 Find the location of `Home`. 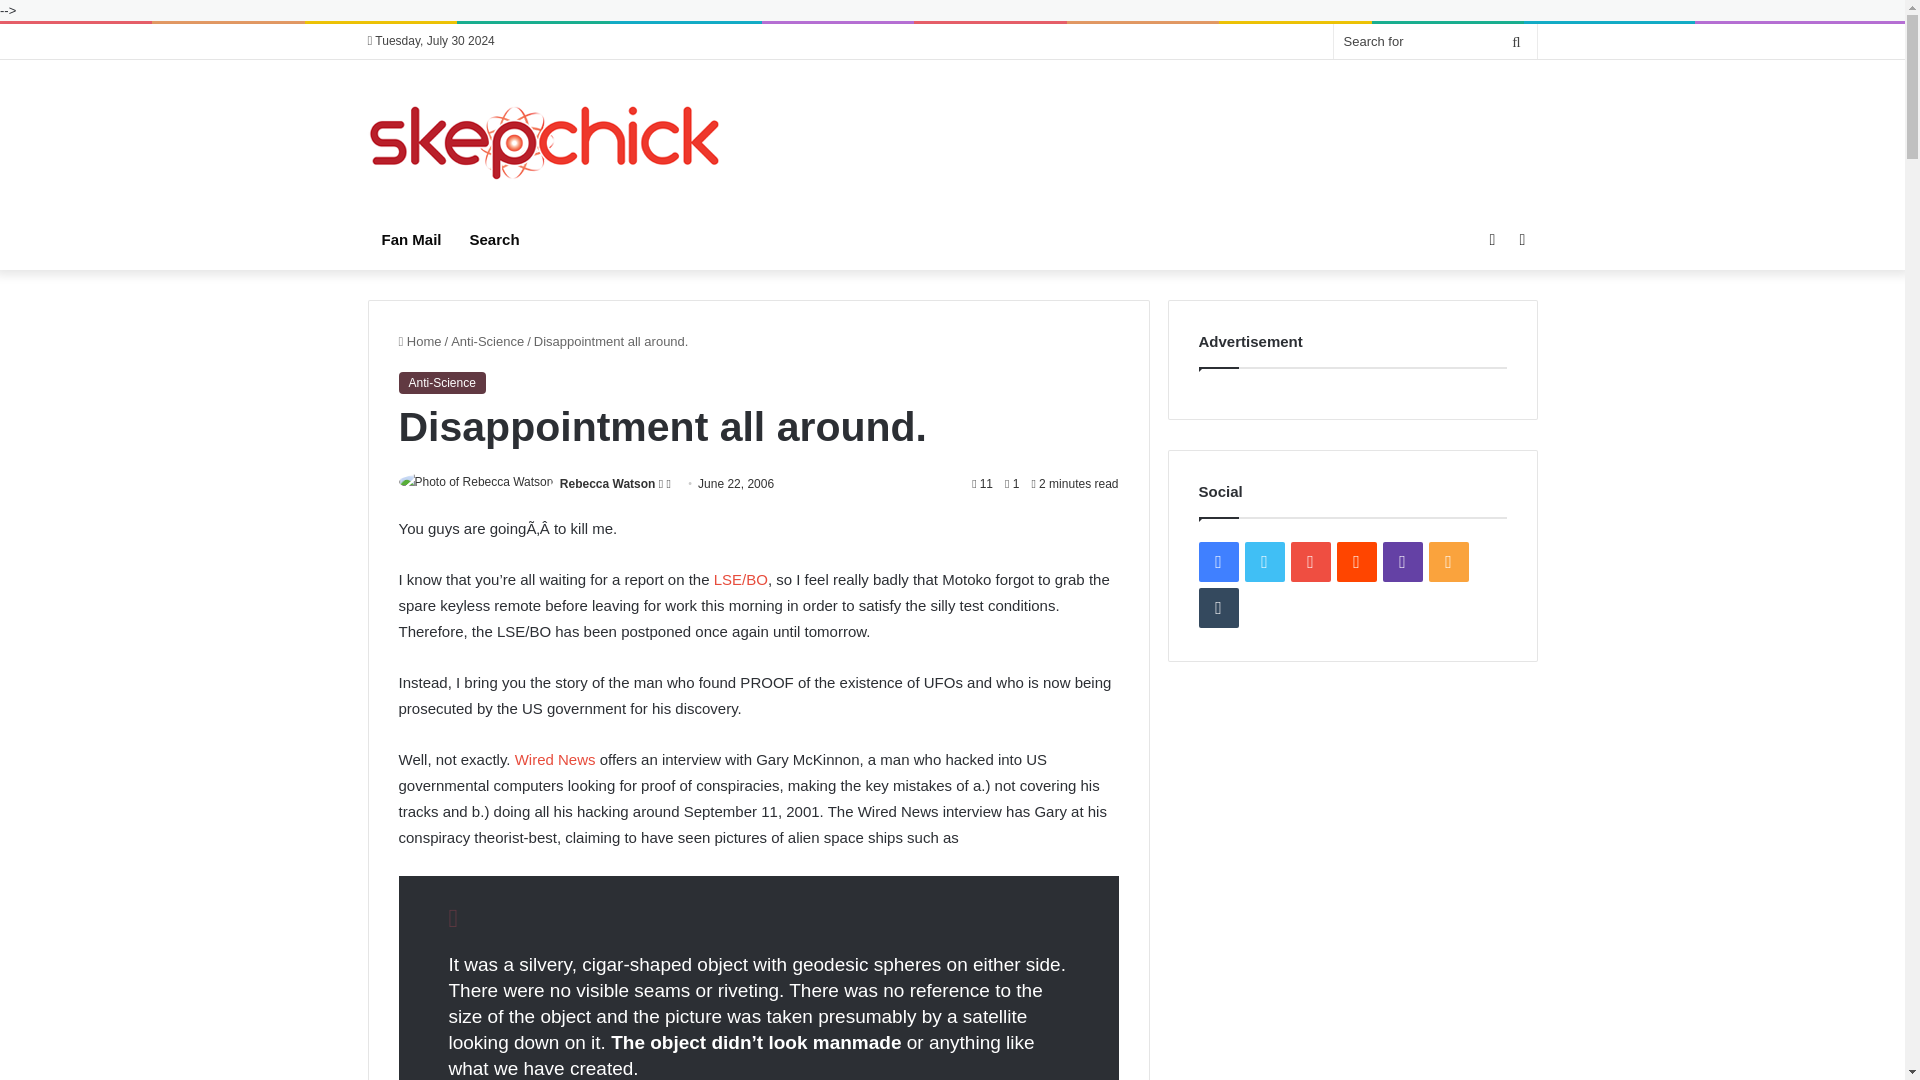

Home is located at coordinates (419, 340).